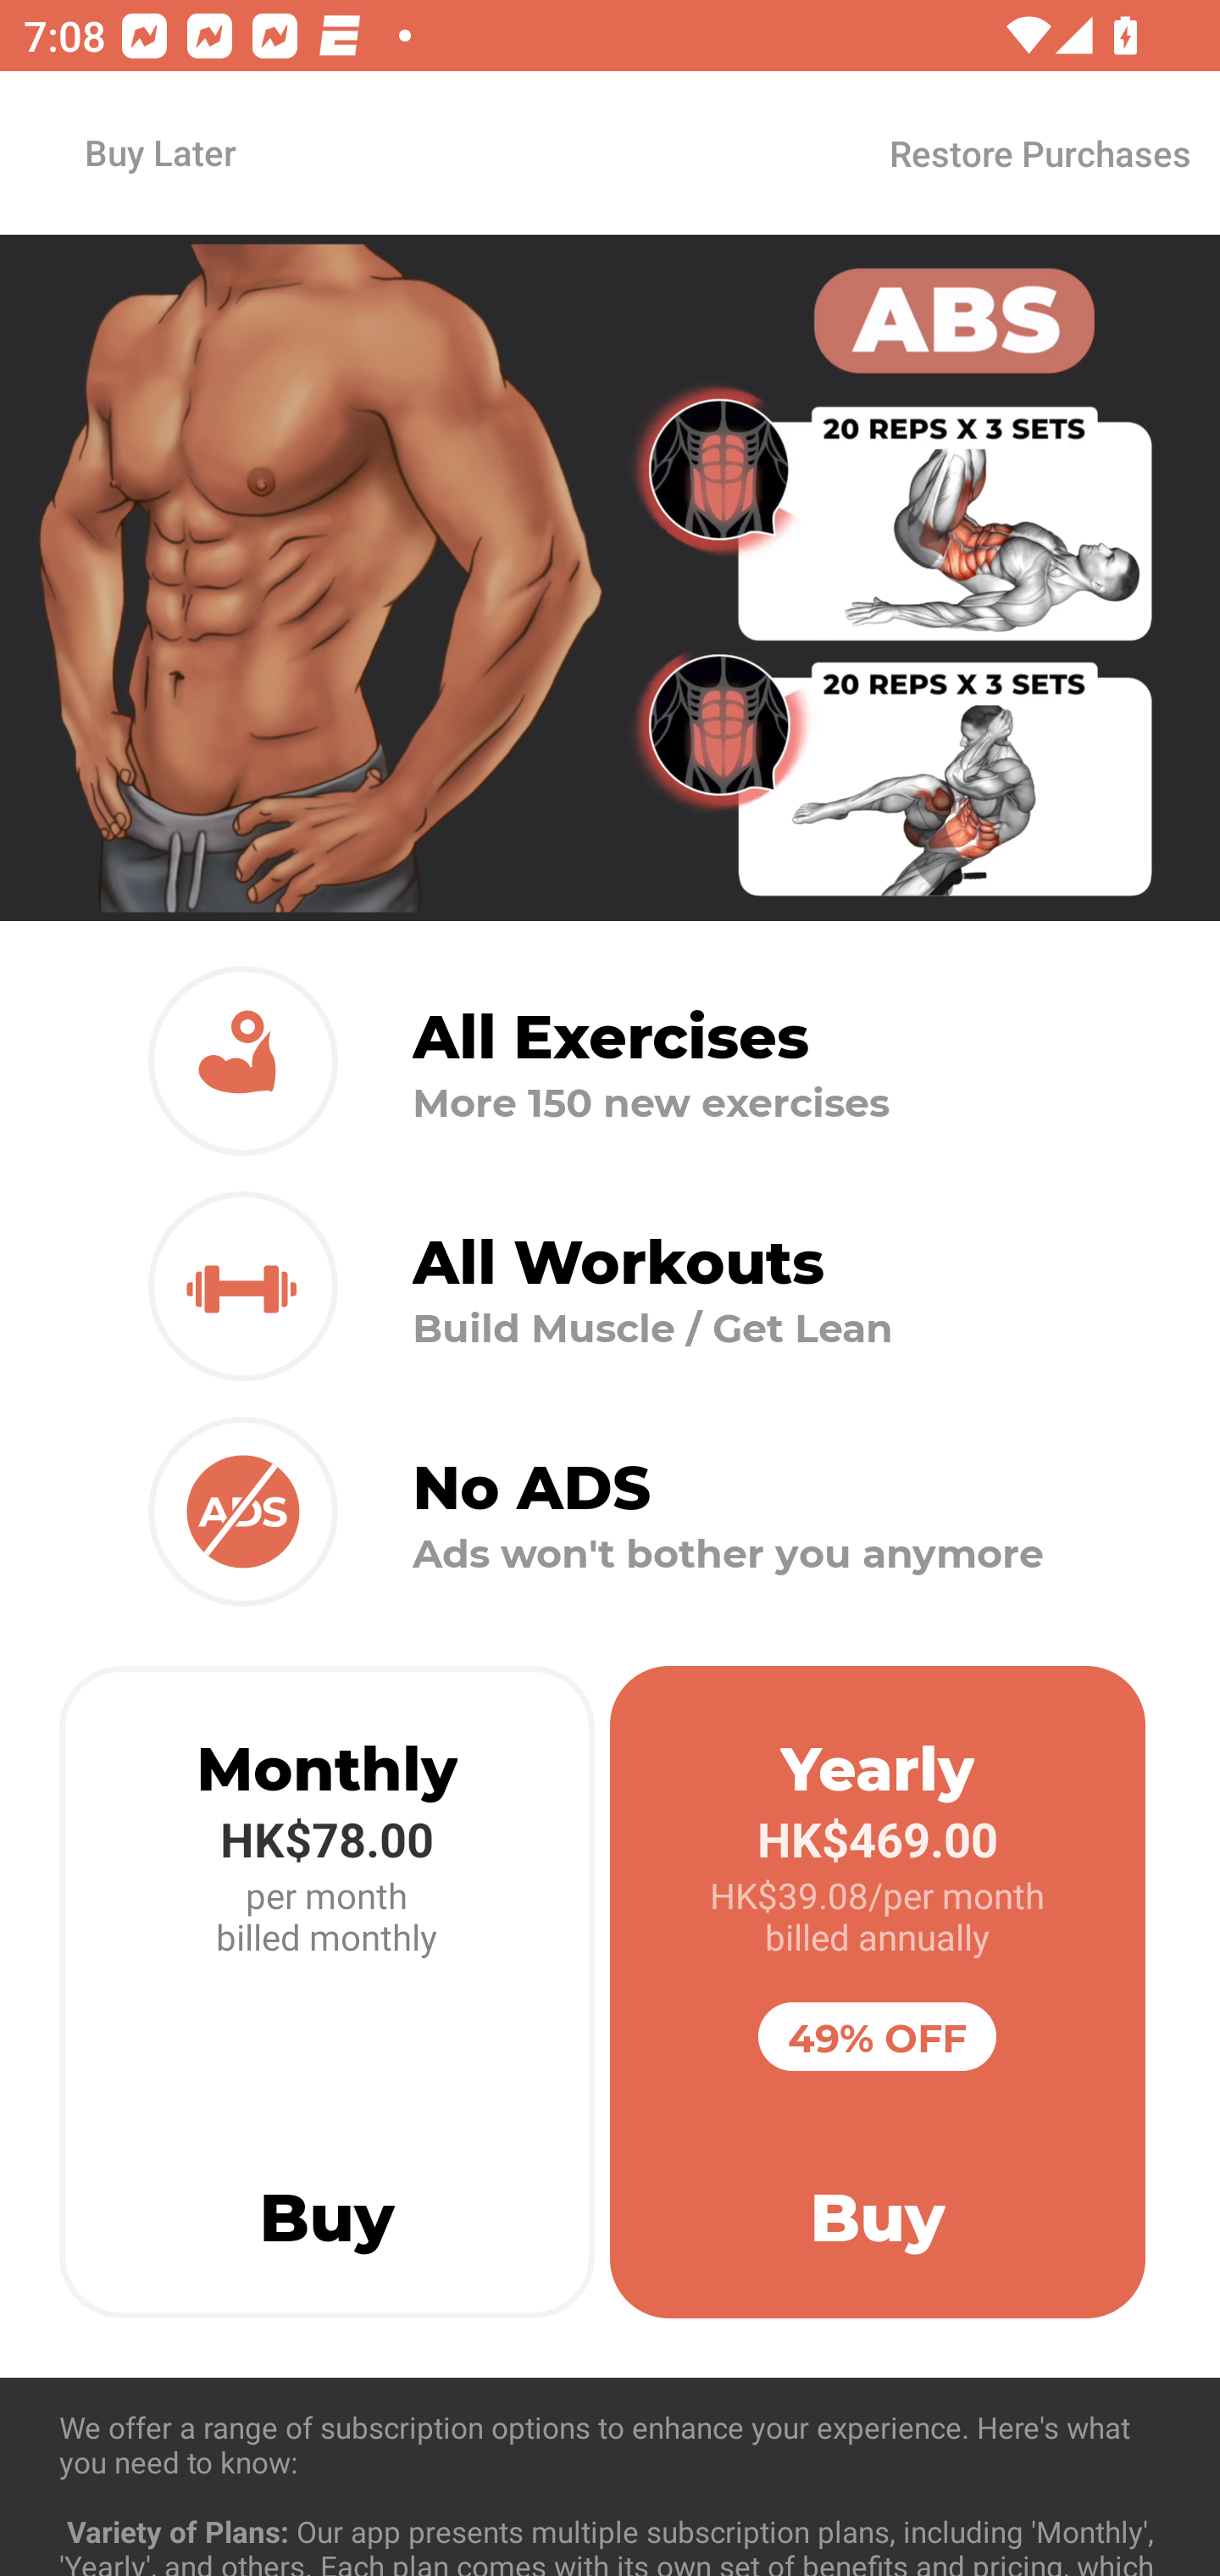 The width and height of the screenshot is (1220, 2576). I want to click on Buy Later, so click(159, 152).